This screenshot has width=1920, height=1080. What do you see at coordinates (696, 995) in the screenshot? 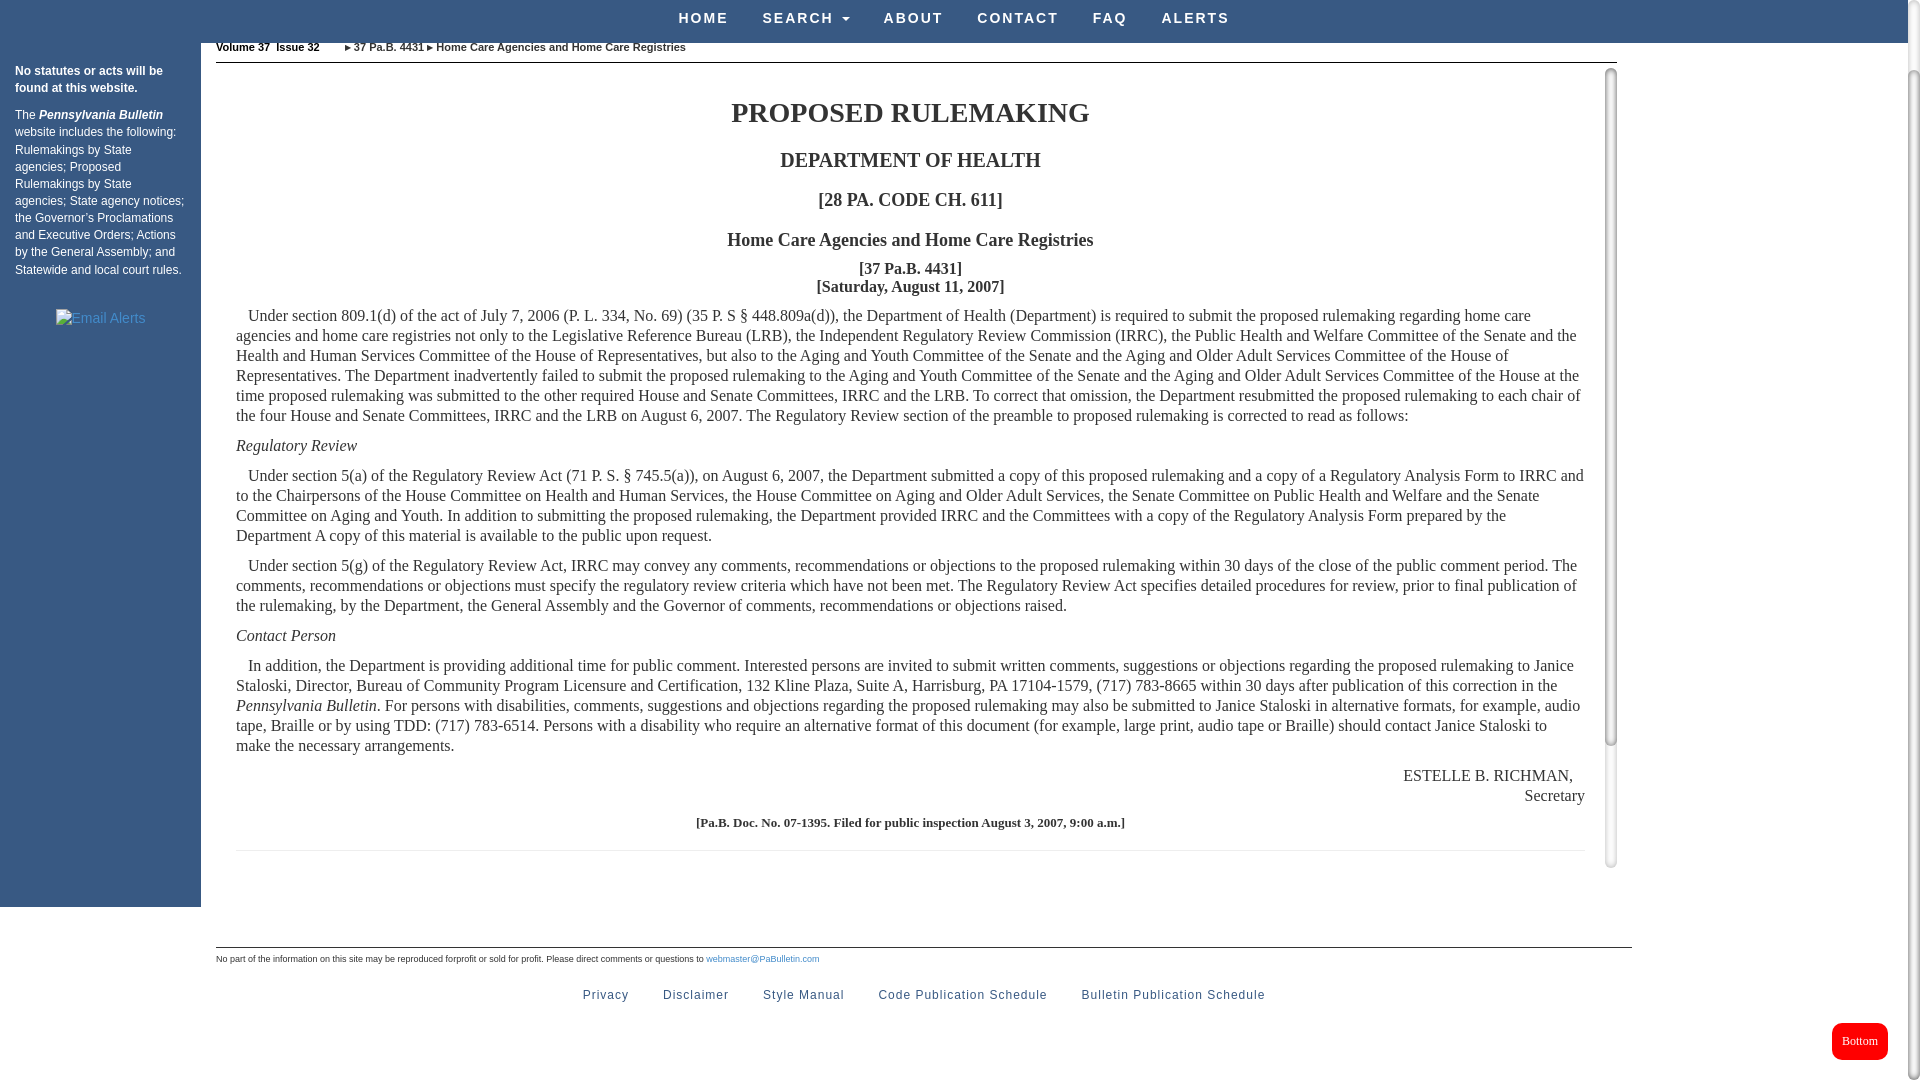
I see `Disclaimer` at bounding box center [696, 995].